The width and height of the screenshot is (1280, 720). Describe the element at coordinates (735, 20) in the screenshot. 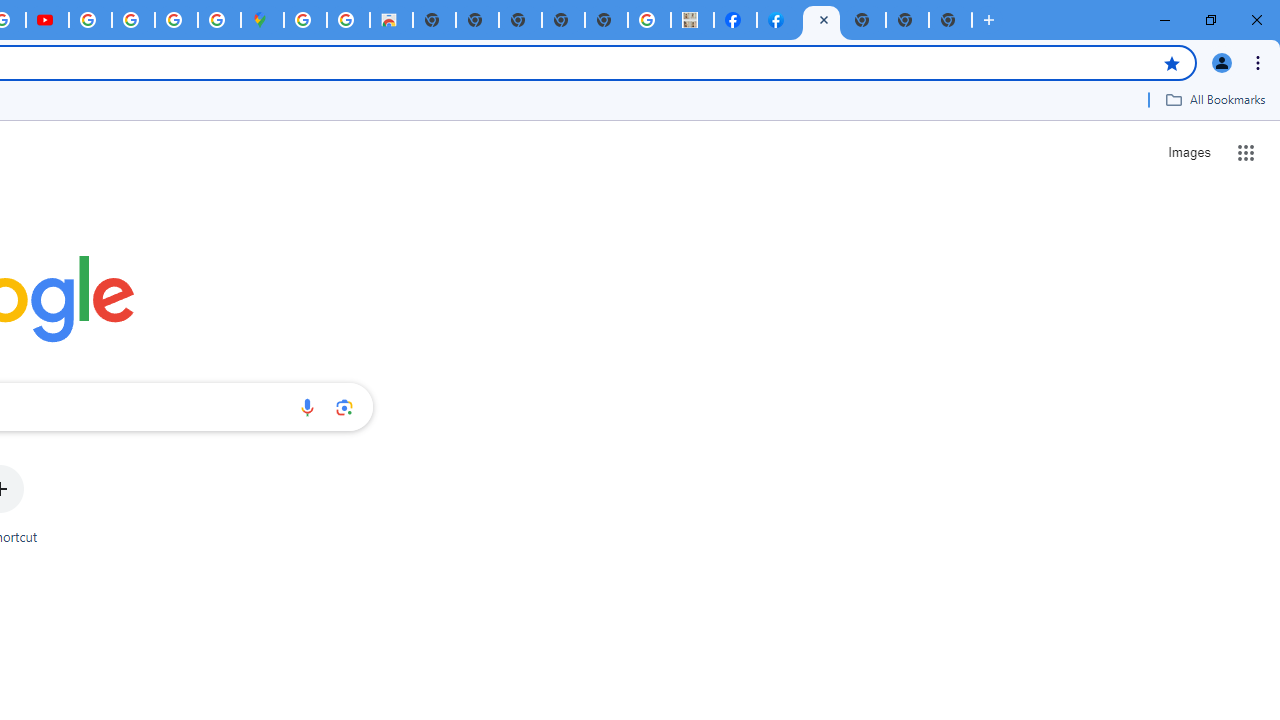

I see `Miley Cyrus | Facebook` at that location.